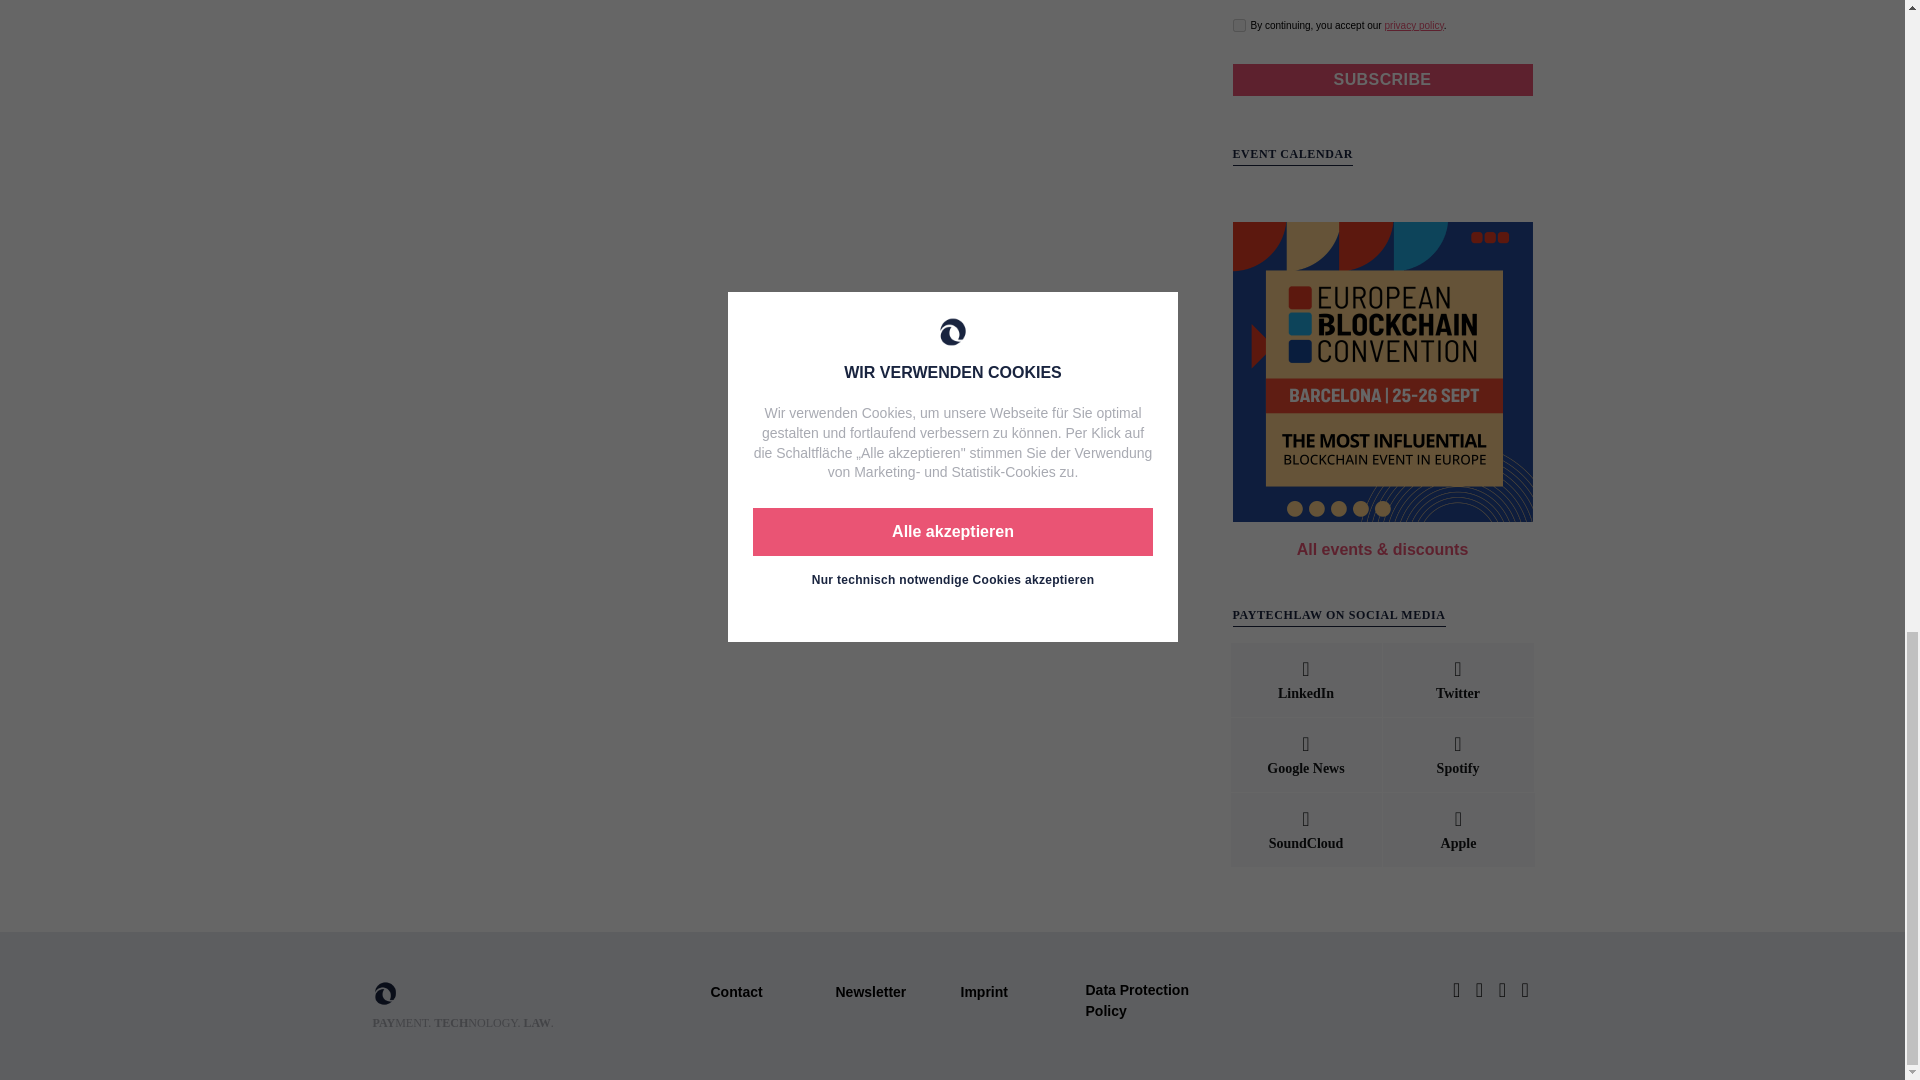 This screenshot has width=1920, height=1080. I want to click on By continuing, you accept our privacy policy., so click(1238, 26).